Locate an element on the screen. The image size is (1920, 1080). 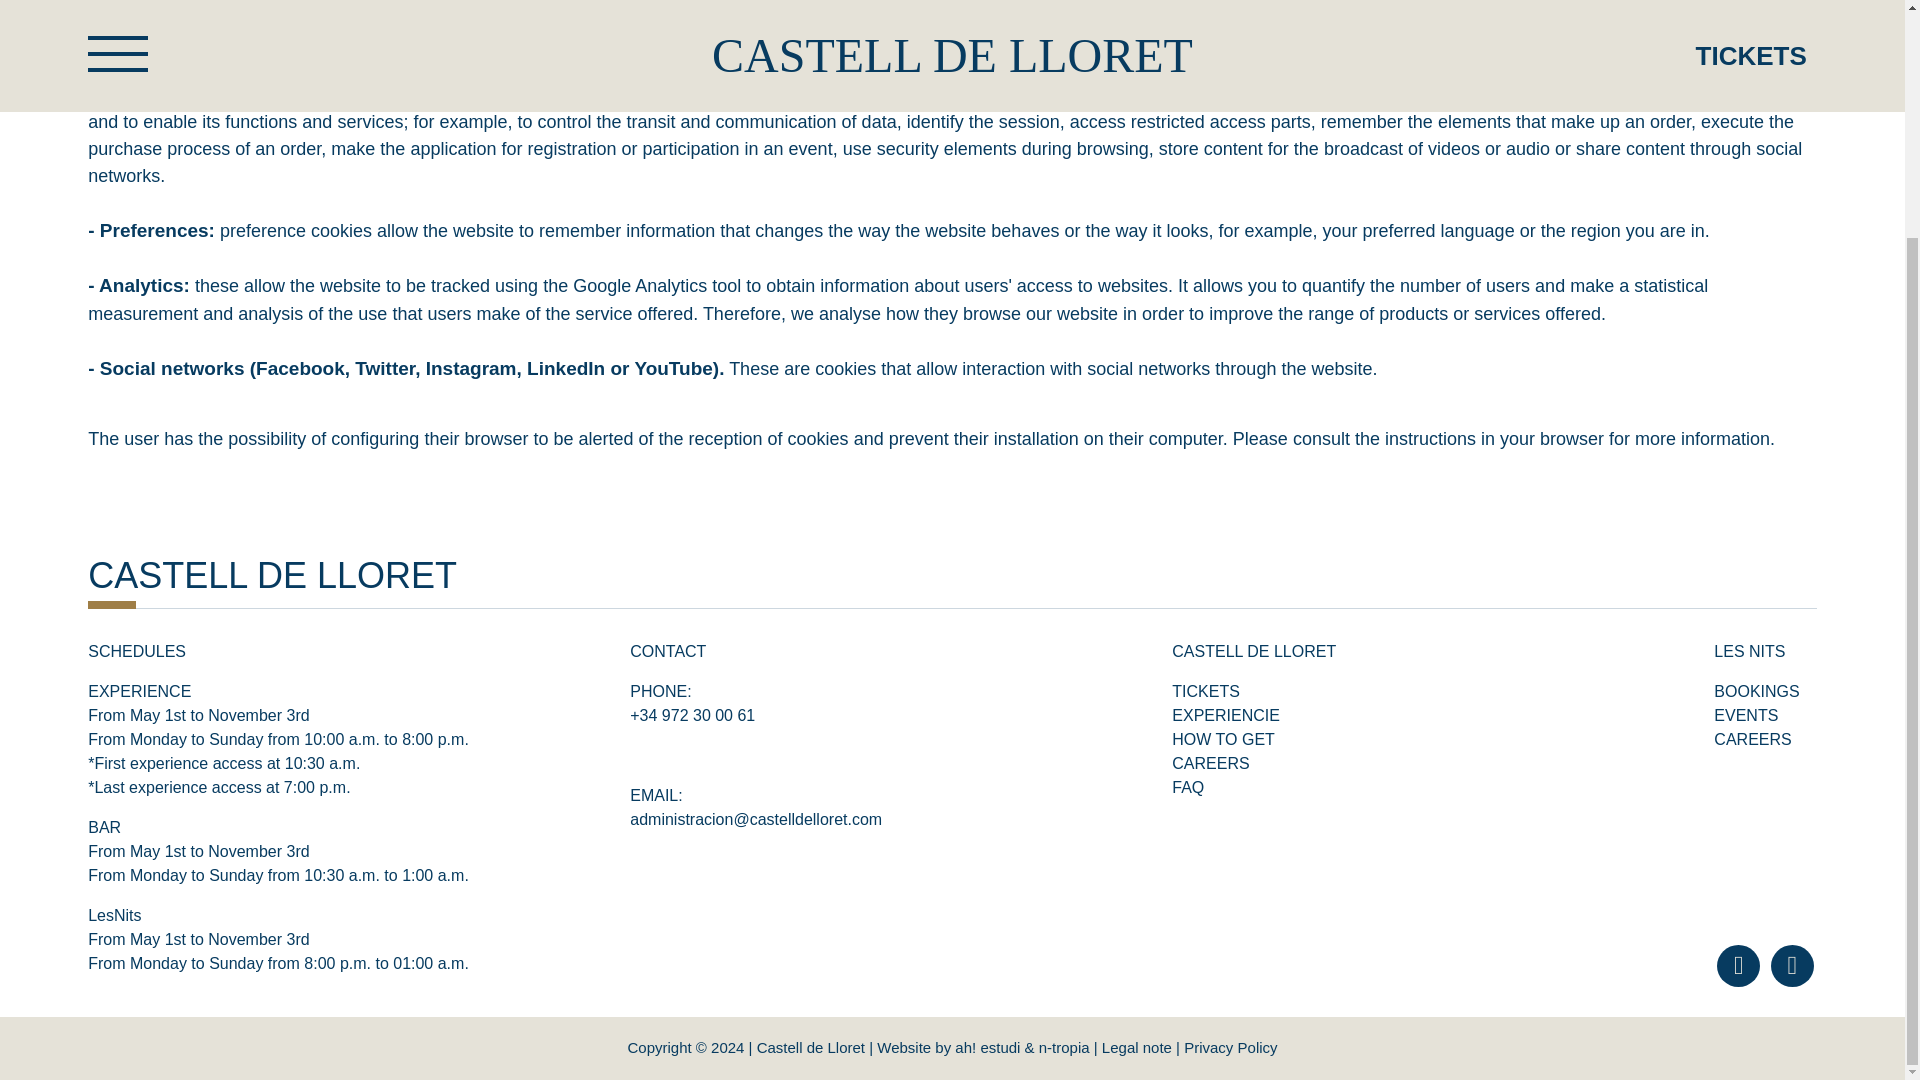
n-tropia is located at coordinates (1064, 1047).